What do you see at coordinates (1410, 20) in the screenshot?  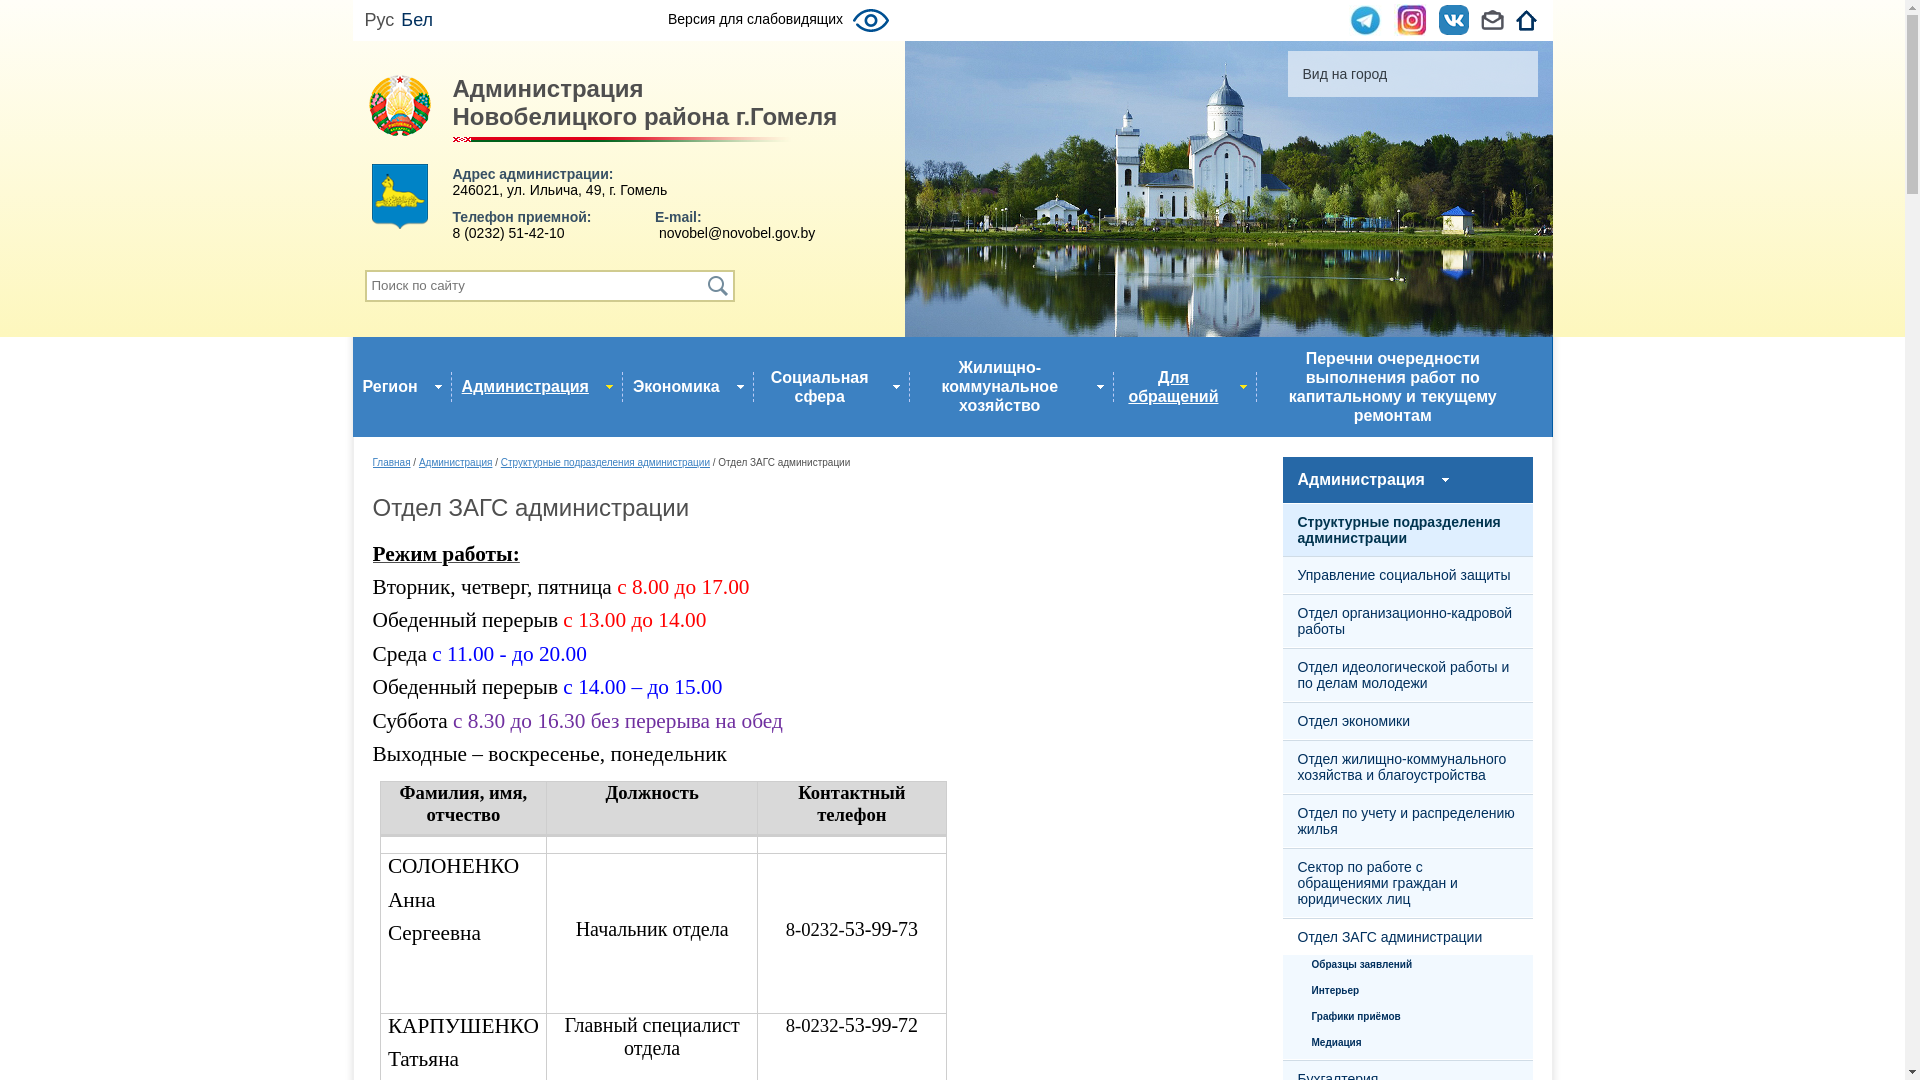 I see `Instagram` at bounding box center [1410, 20].